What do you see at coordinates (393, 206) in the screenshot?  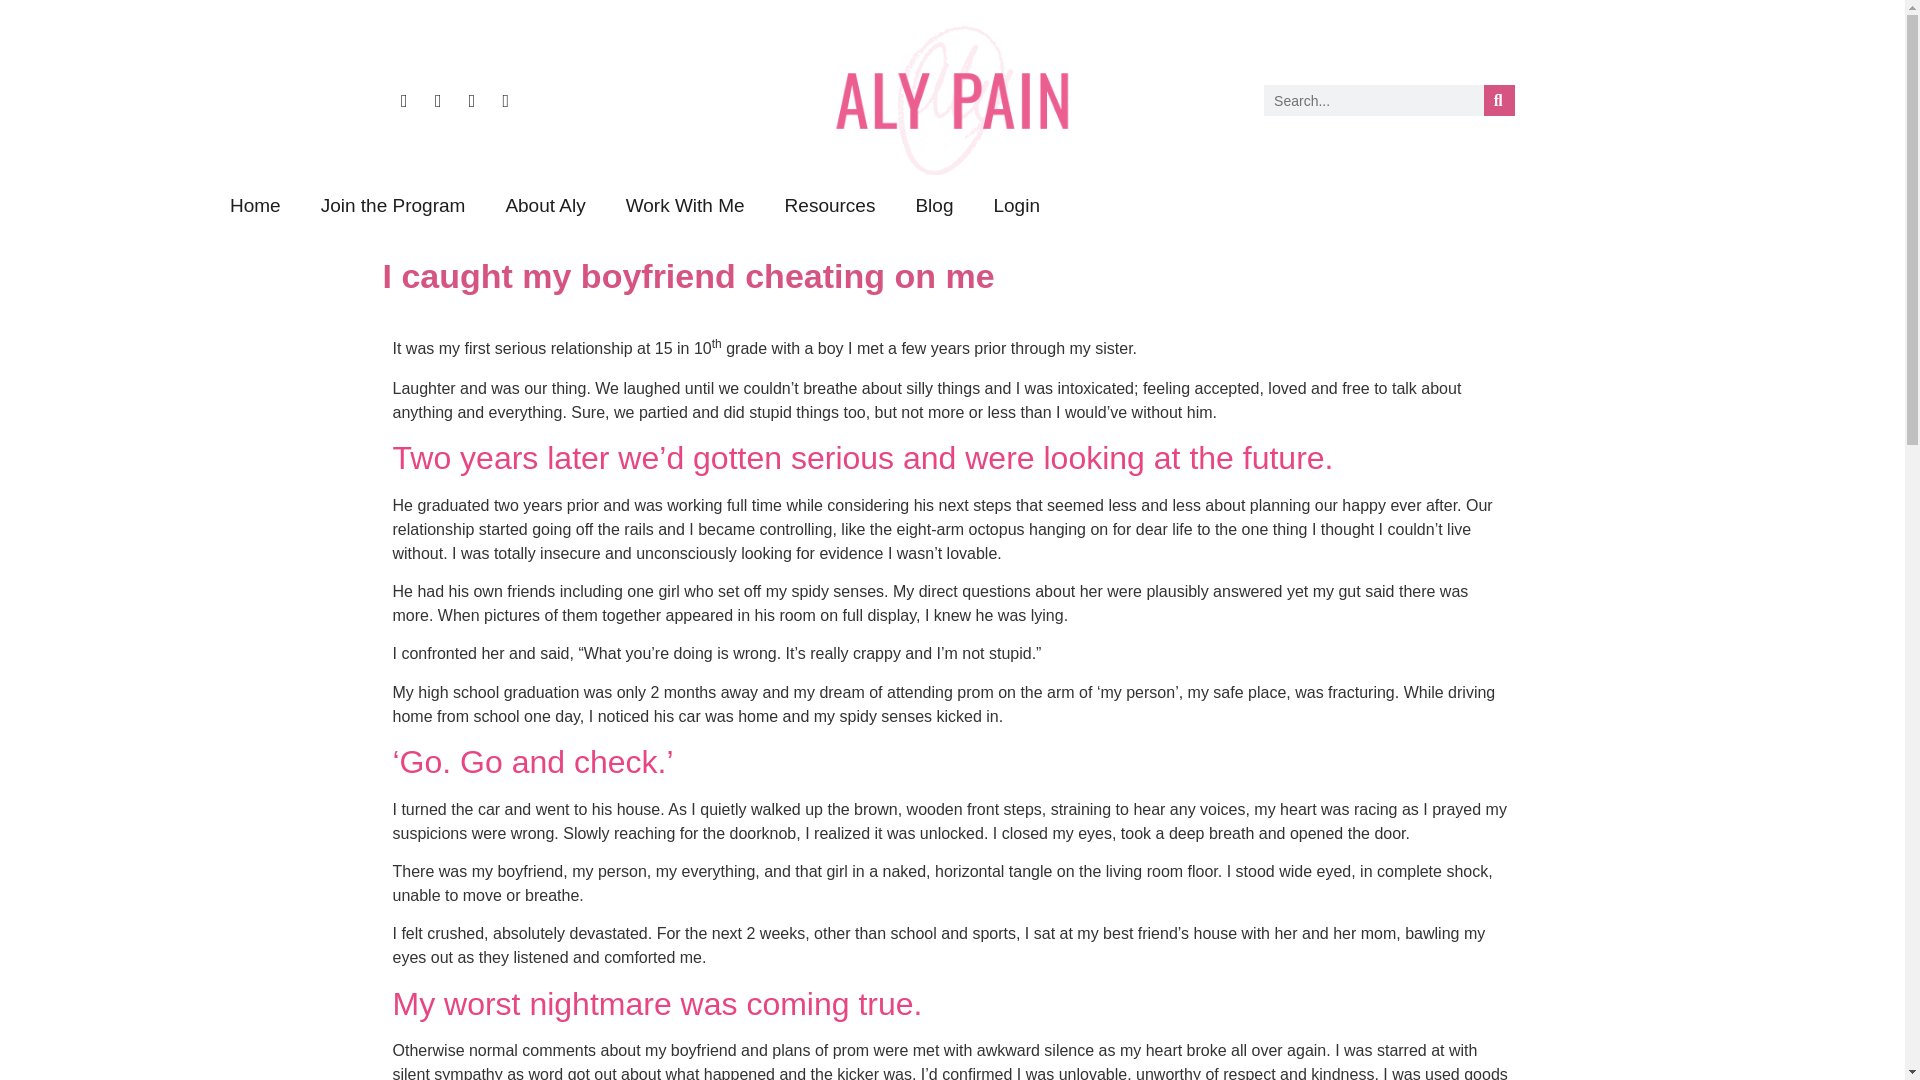 I see `Join the Program` at bounding box center [393, 206].